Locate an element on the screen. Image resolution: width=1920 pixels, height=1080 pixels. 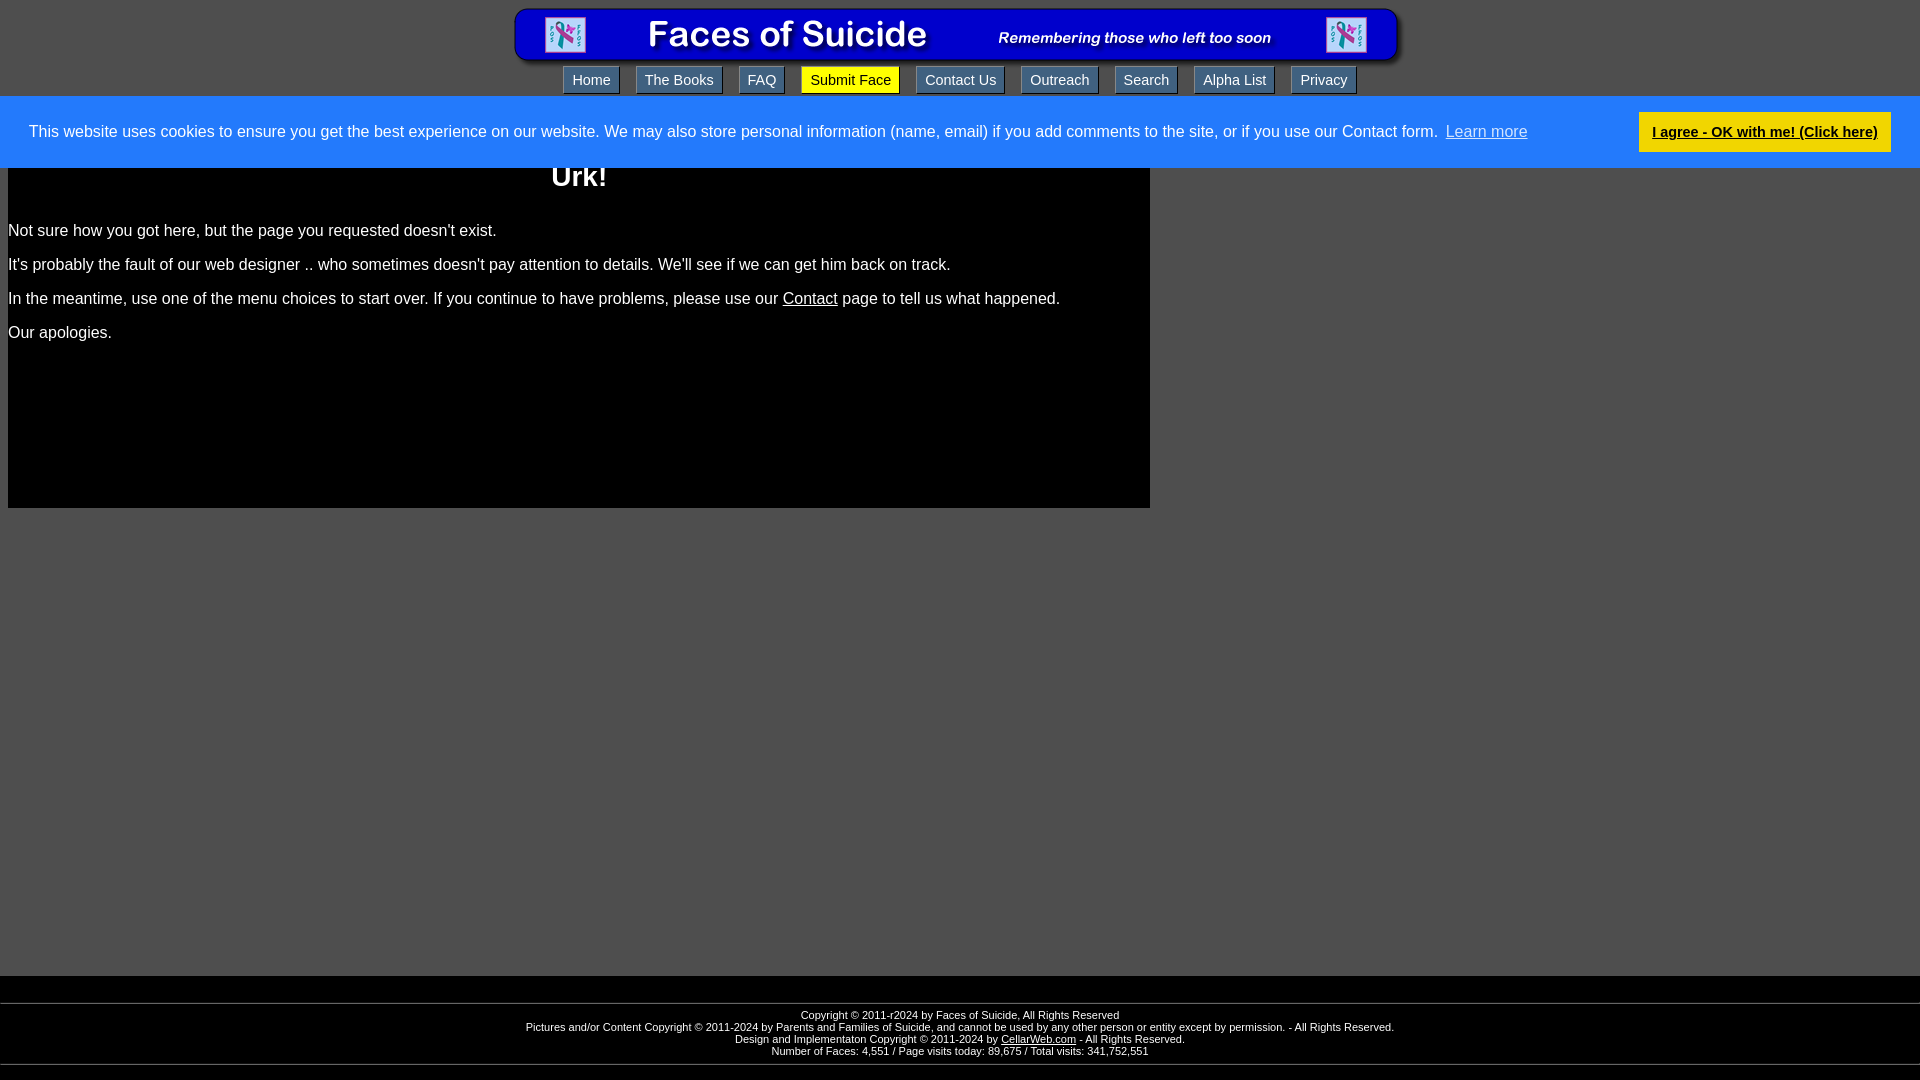
Faces of Suicide is located at coordinates (960, 64).